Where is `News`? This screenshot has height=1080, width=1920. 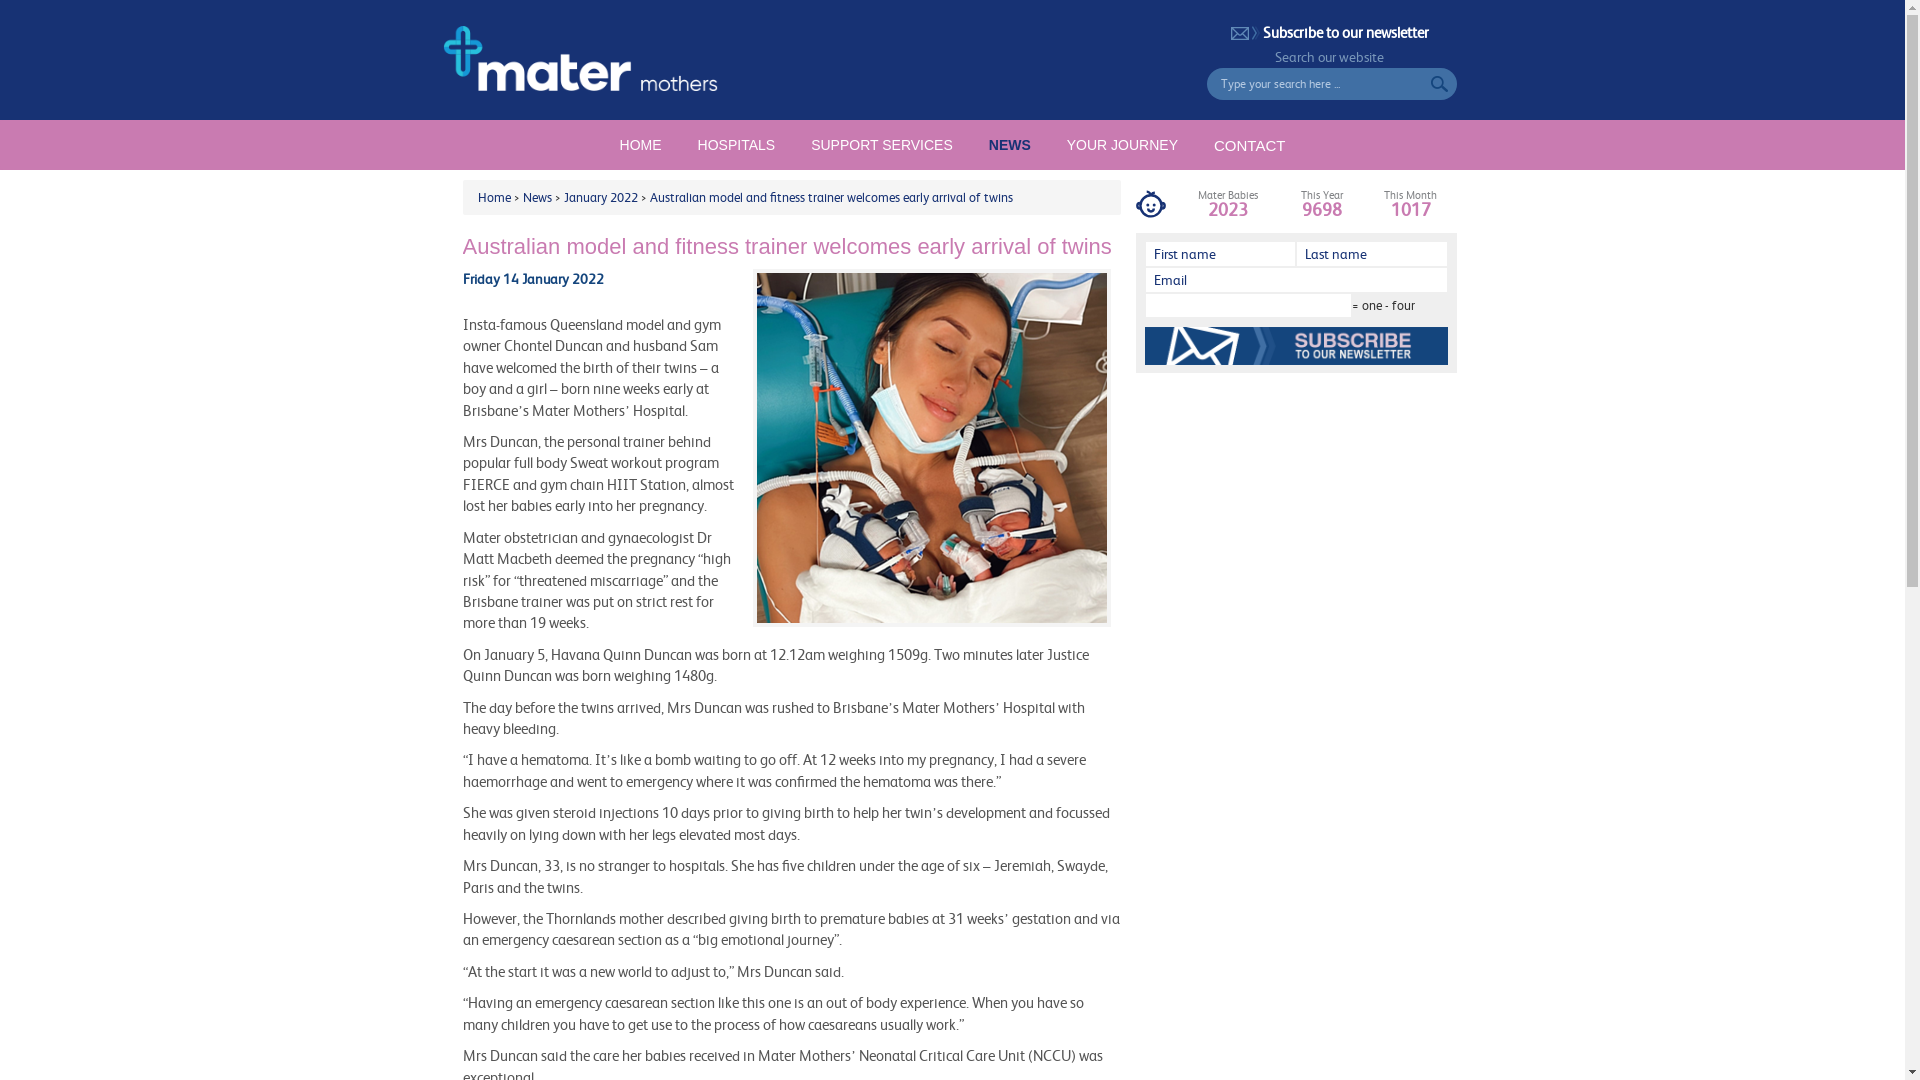 News is located at coordinates (536, 197).